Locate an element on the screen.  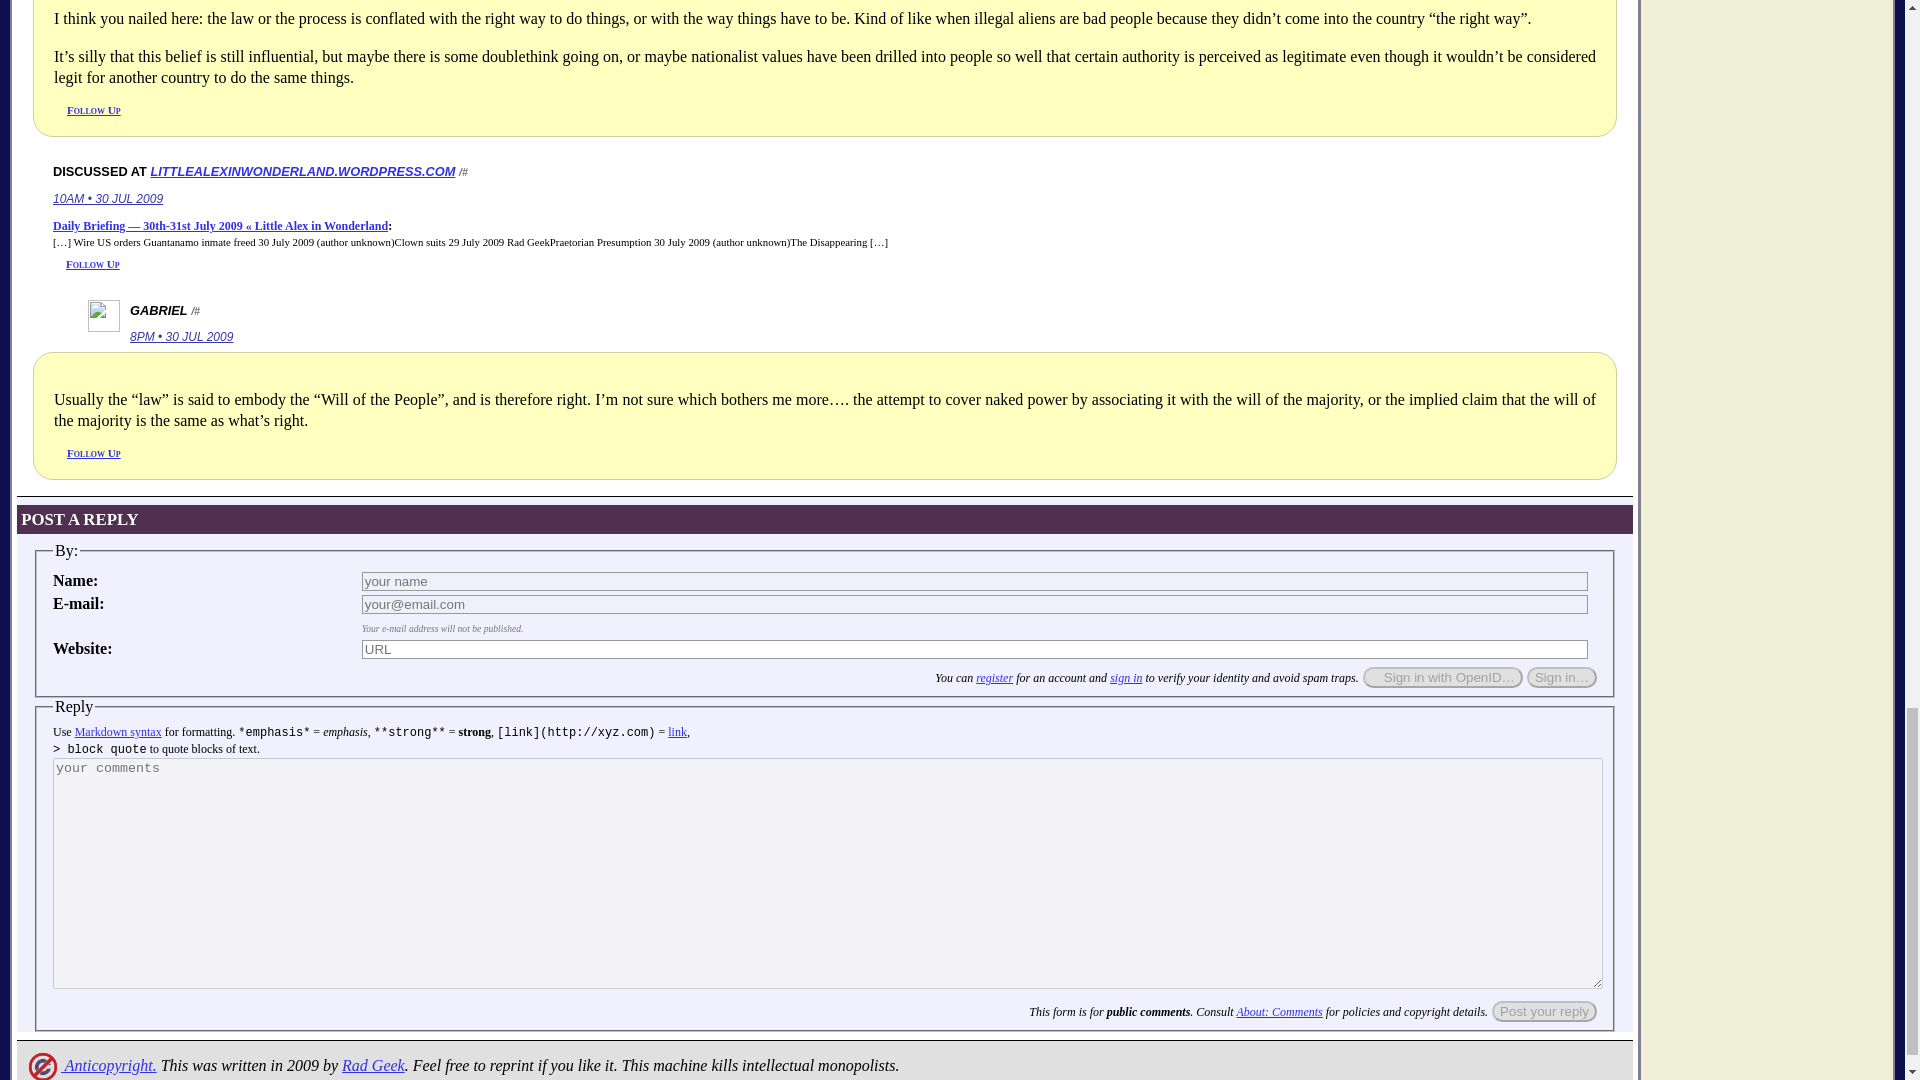
Follow Up is located at coordinates (94, 453).